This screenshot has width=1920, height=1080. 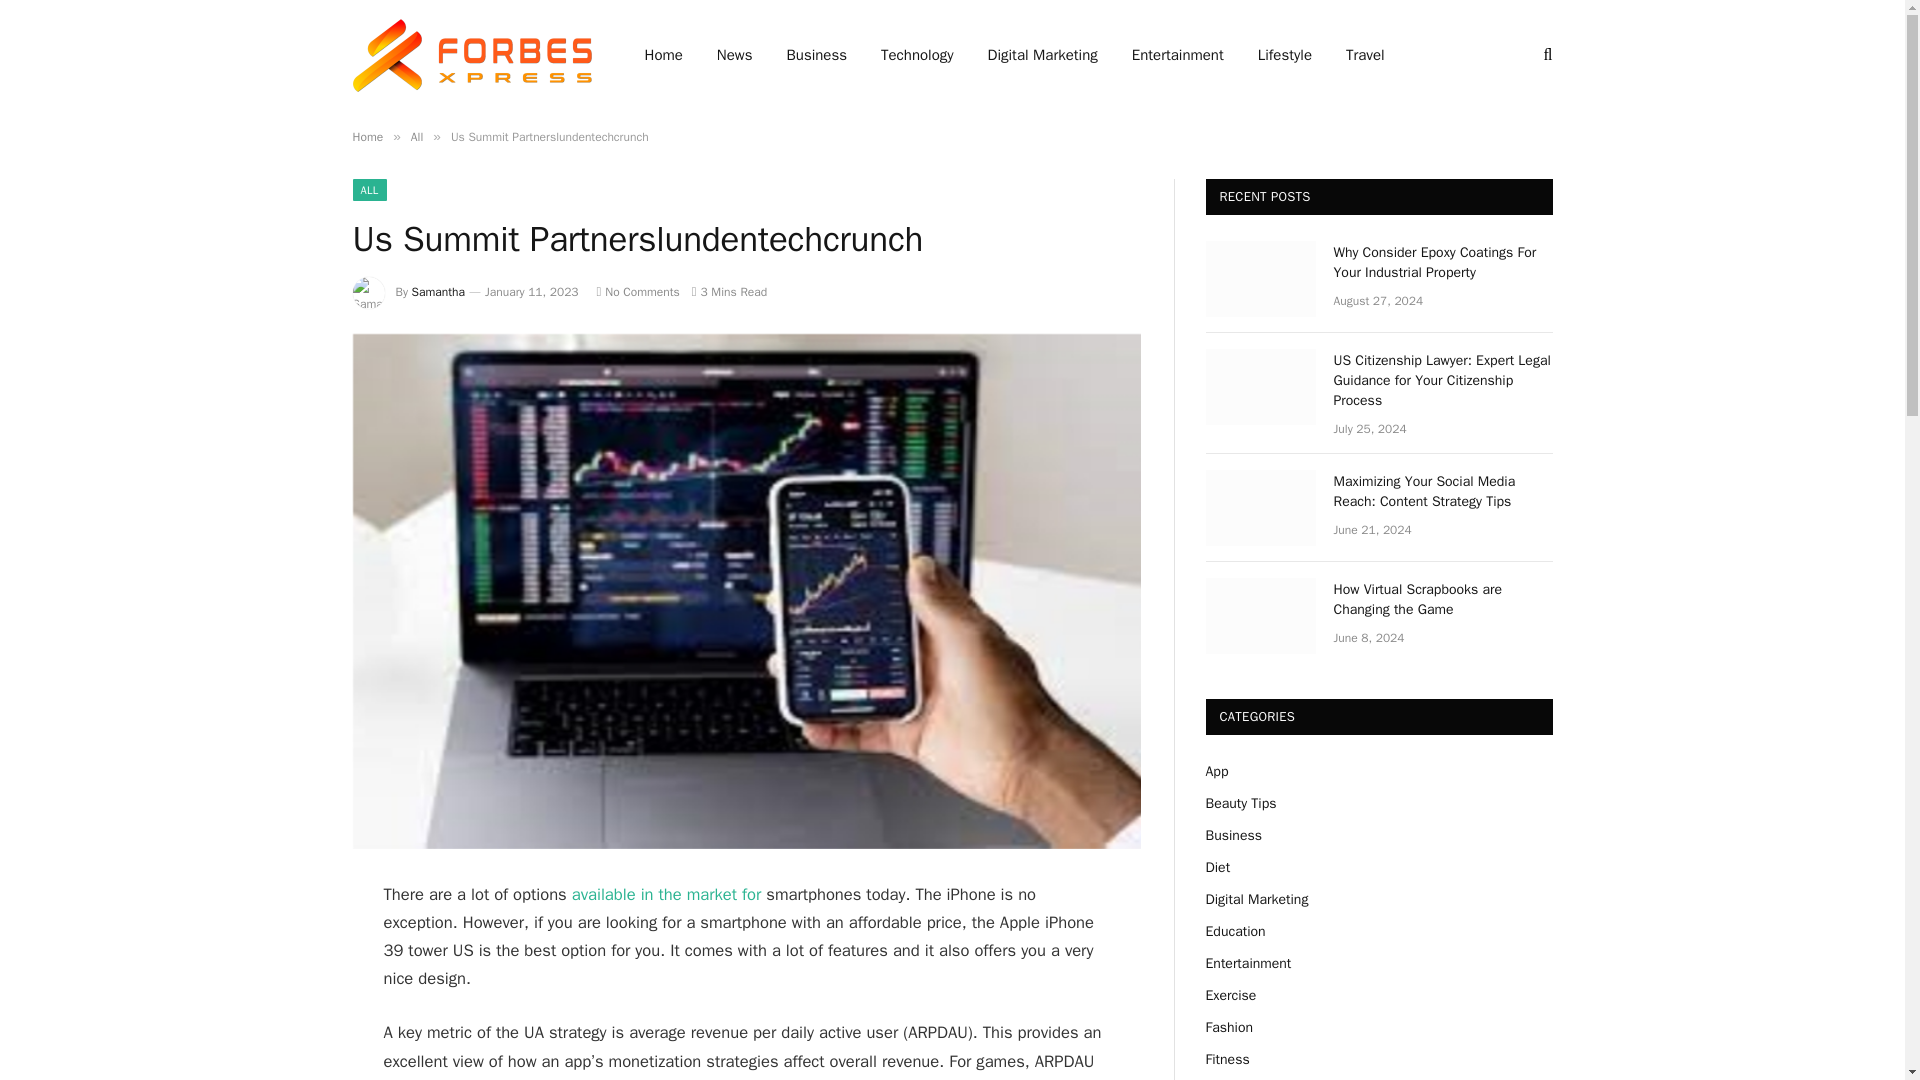 What do you see at coordinates (1444, 262) in the screenshot?
I see `Why Consider Epoxy Coatings For Your Industrial Property` at bounding box center [1444, 262].